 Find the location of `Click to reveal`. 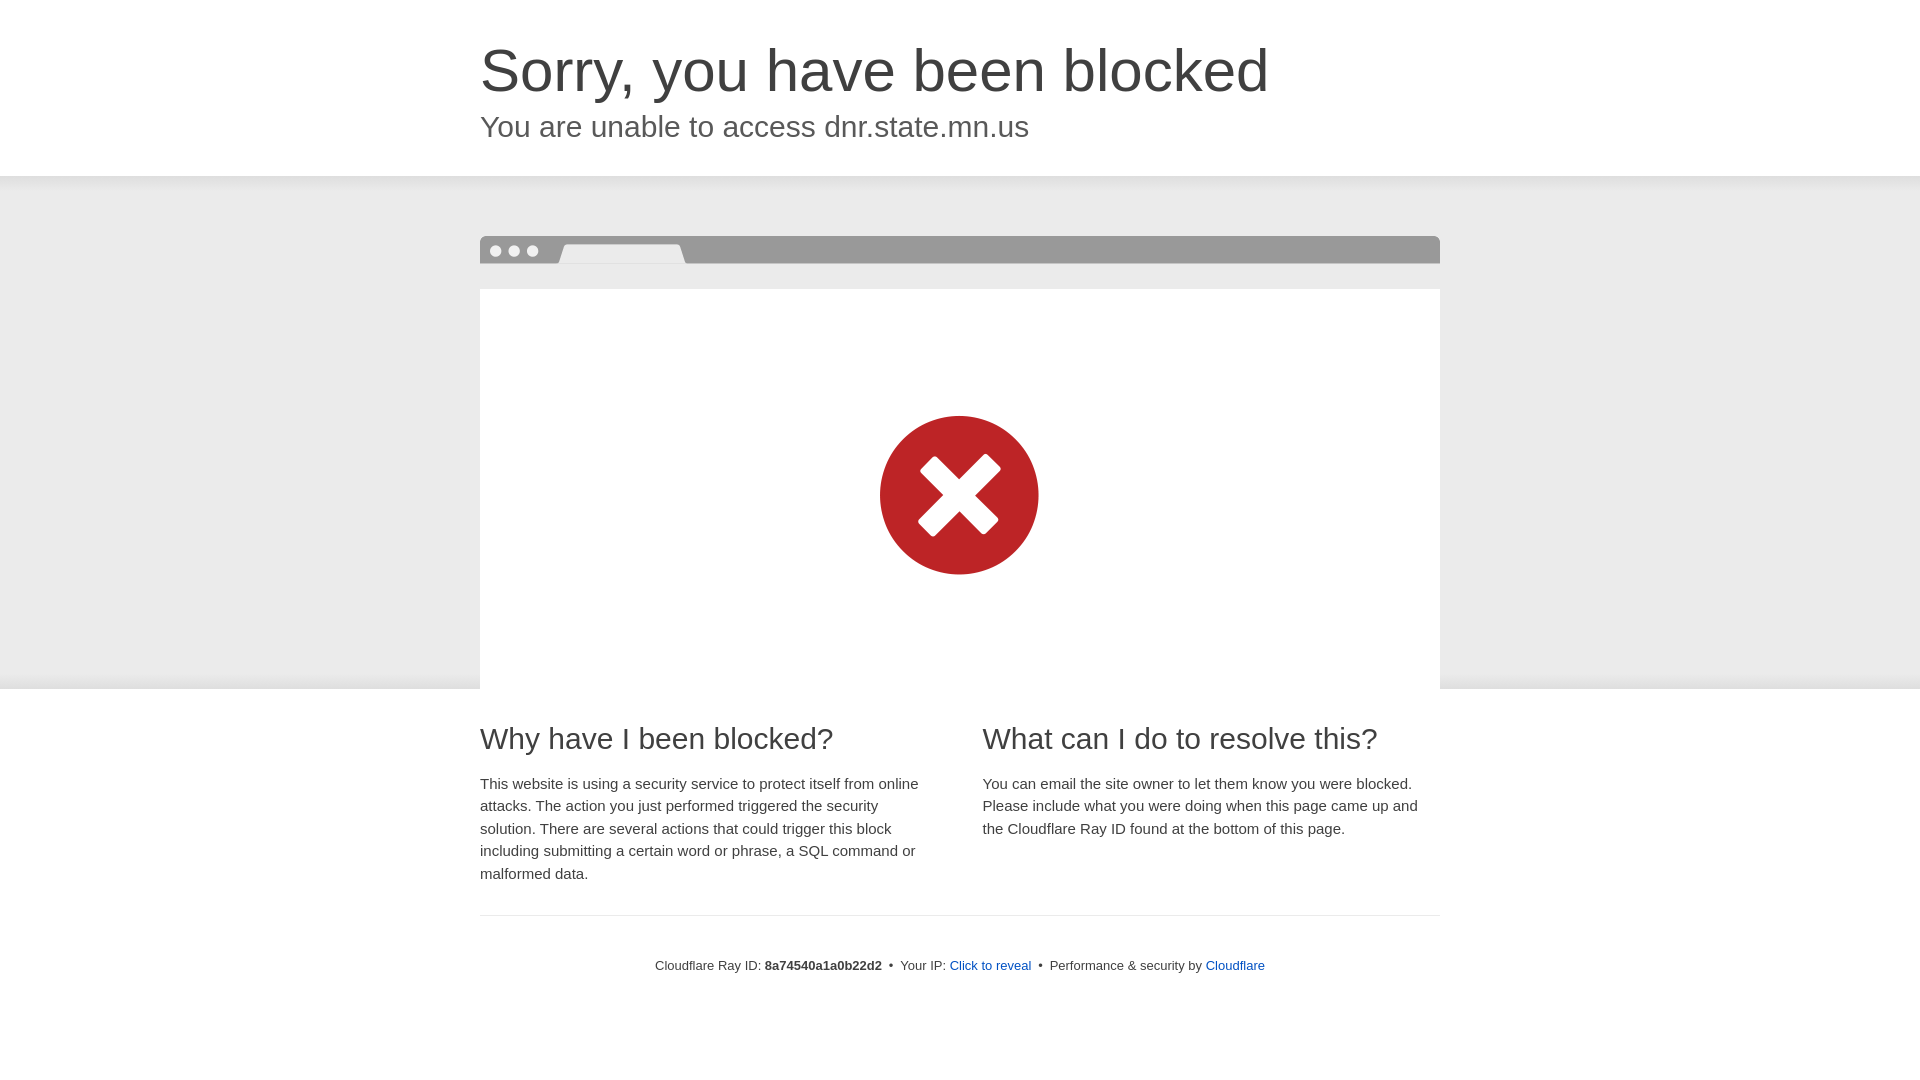

Click to reveal is located at coordinates (991, 966).